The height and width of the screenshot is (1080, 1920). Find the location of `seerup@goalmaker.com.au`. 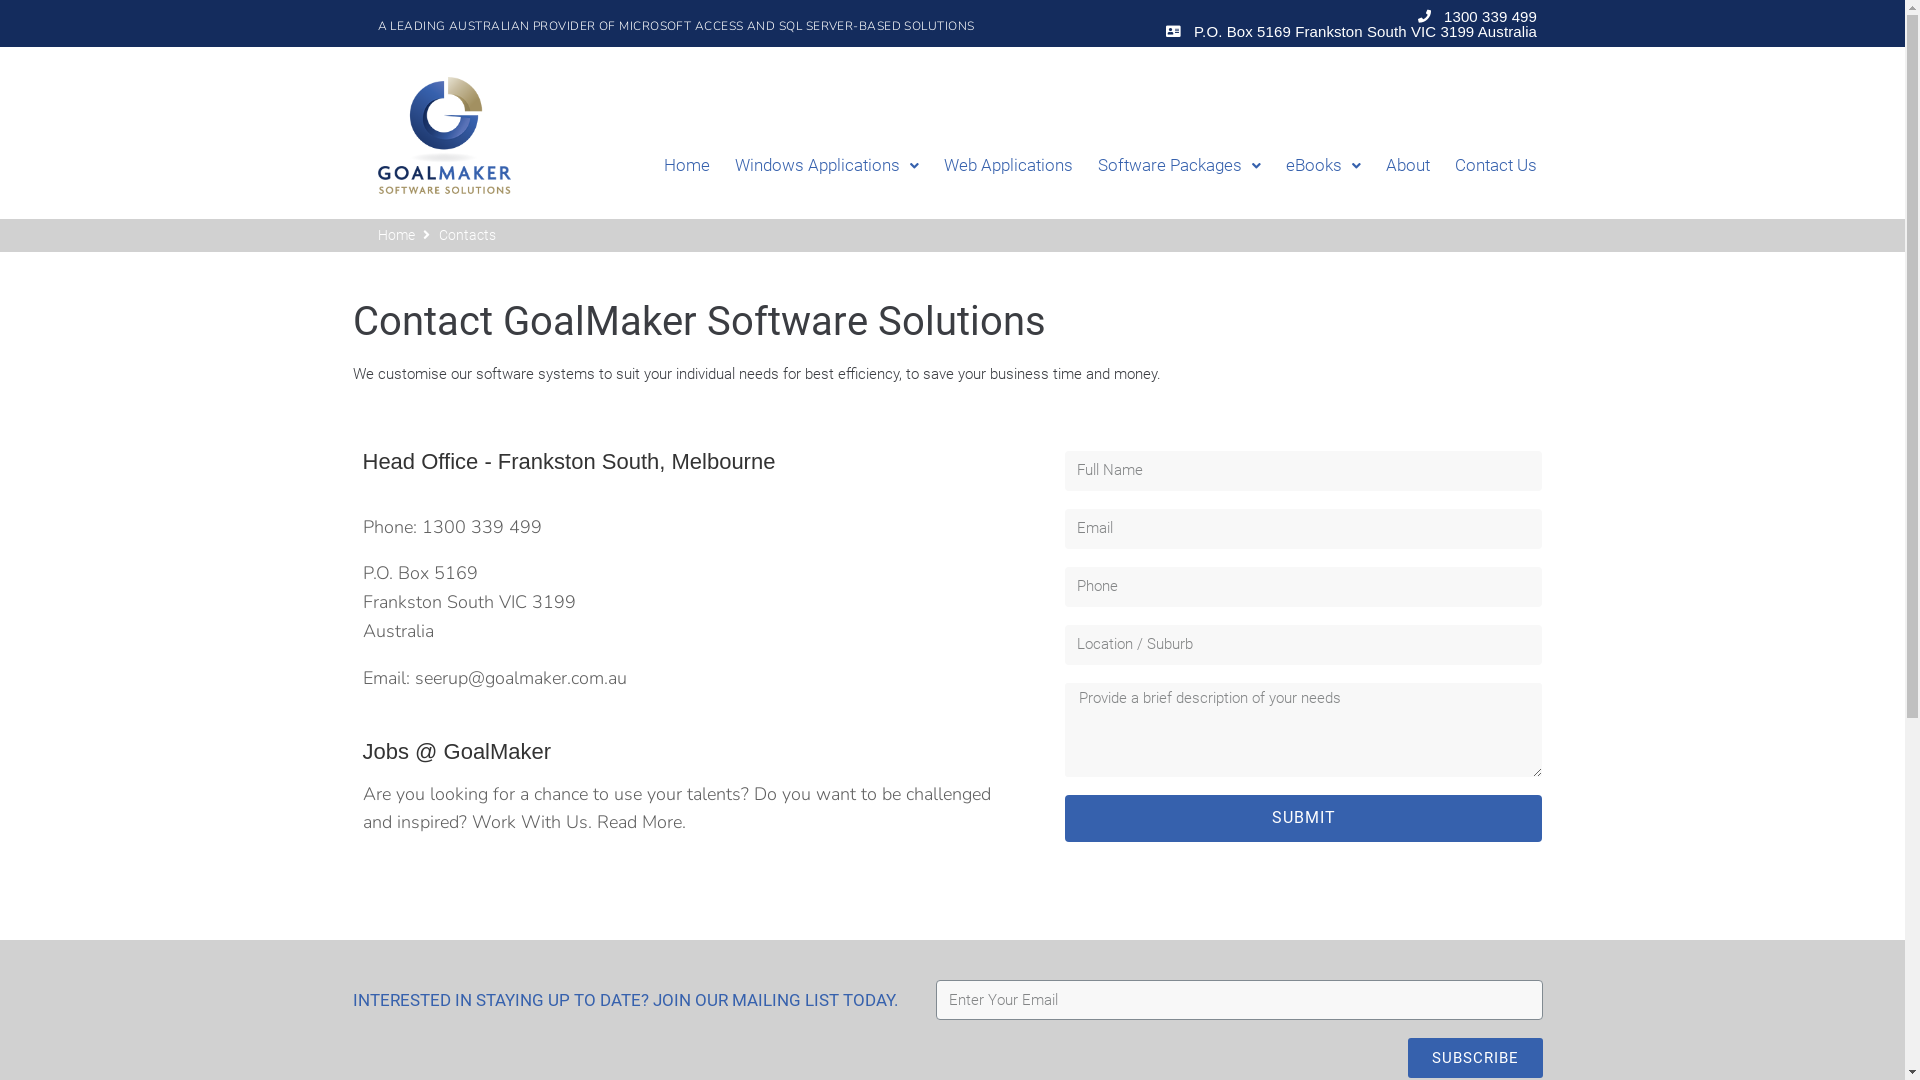

seerup@goalmaker.com.au is located at coordinates (520, 678).